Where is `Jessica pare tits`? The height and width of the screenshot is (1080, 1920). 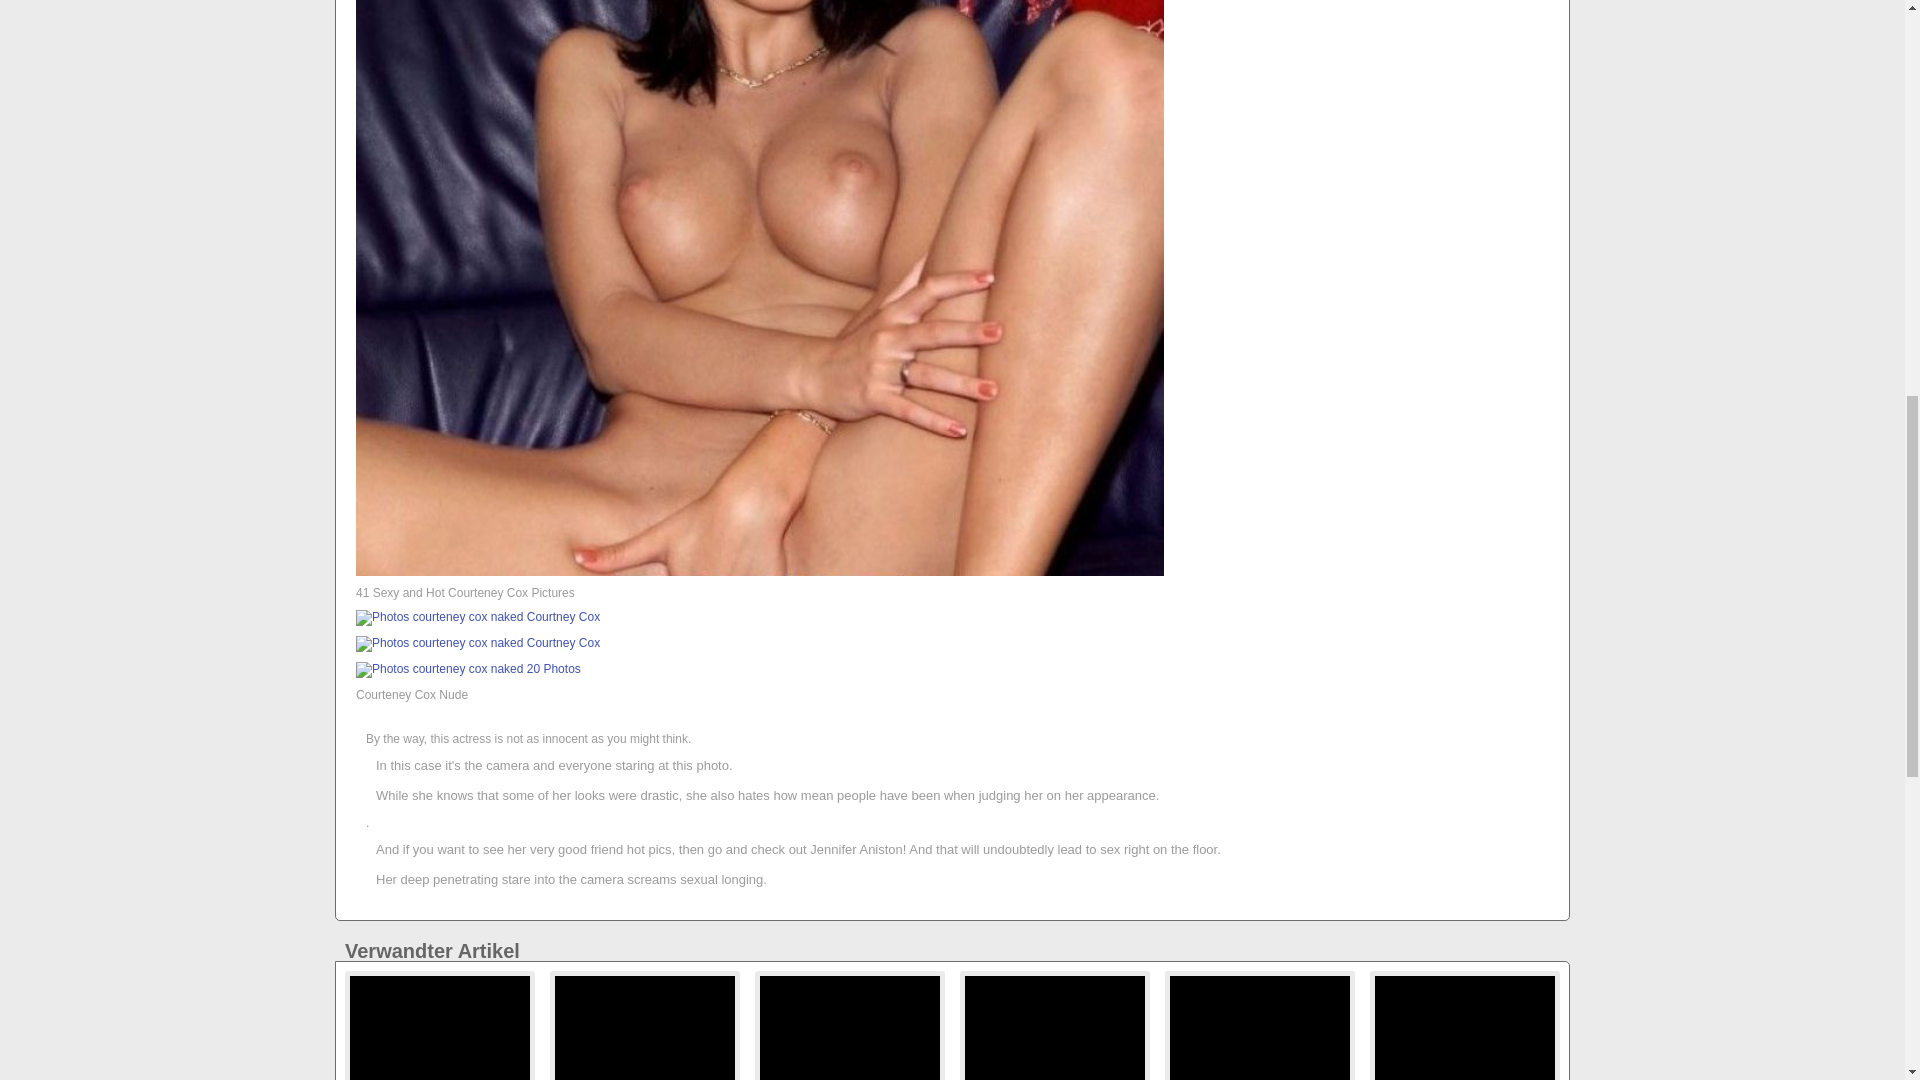
Jessica pare tits is located at coordinates (439, 1028).